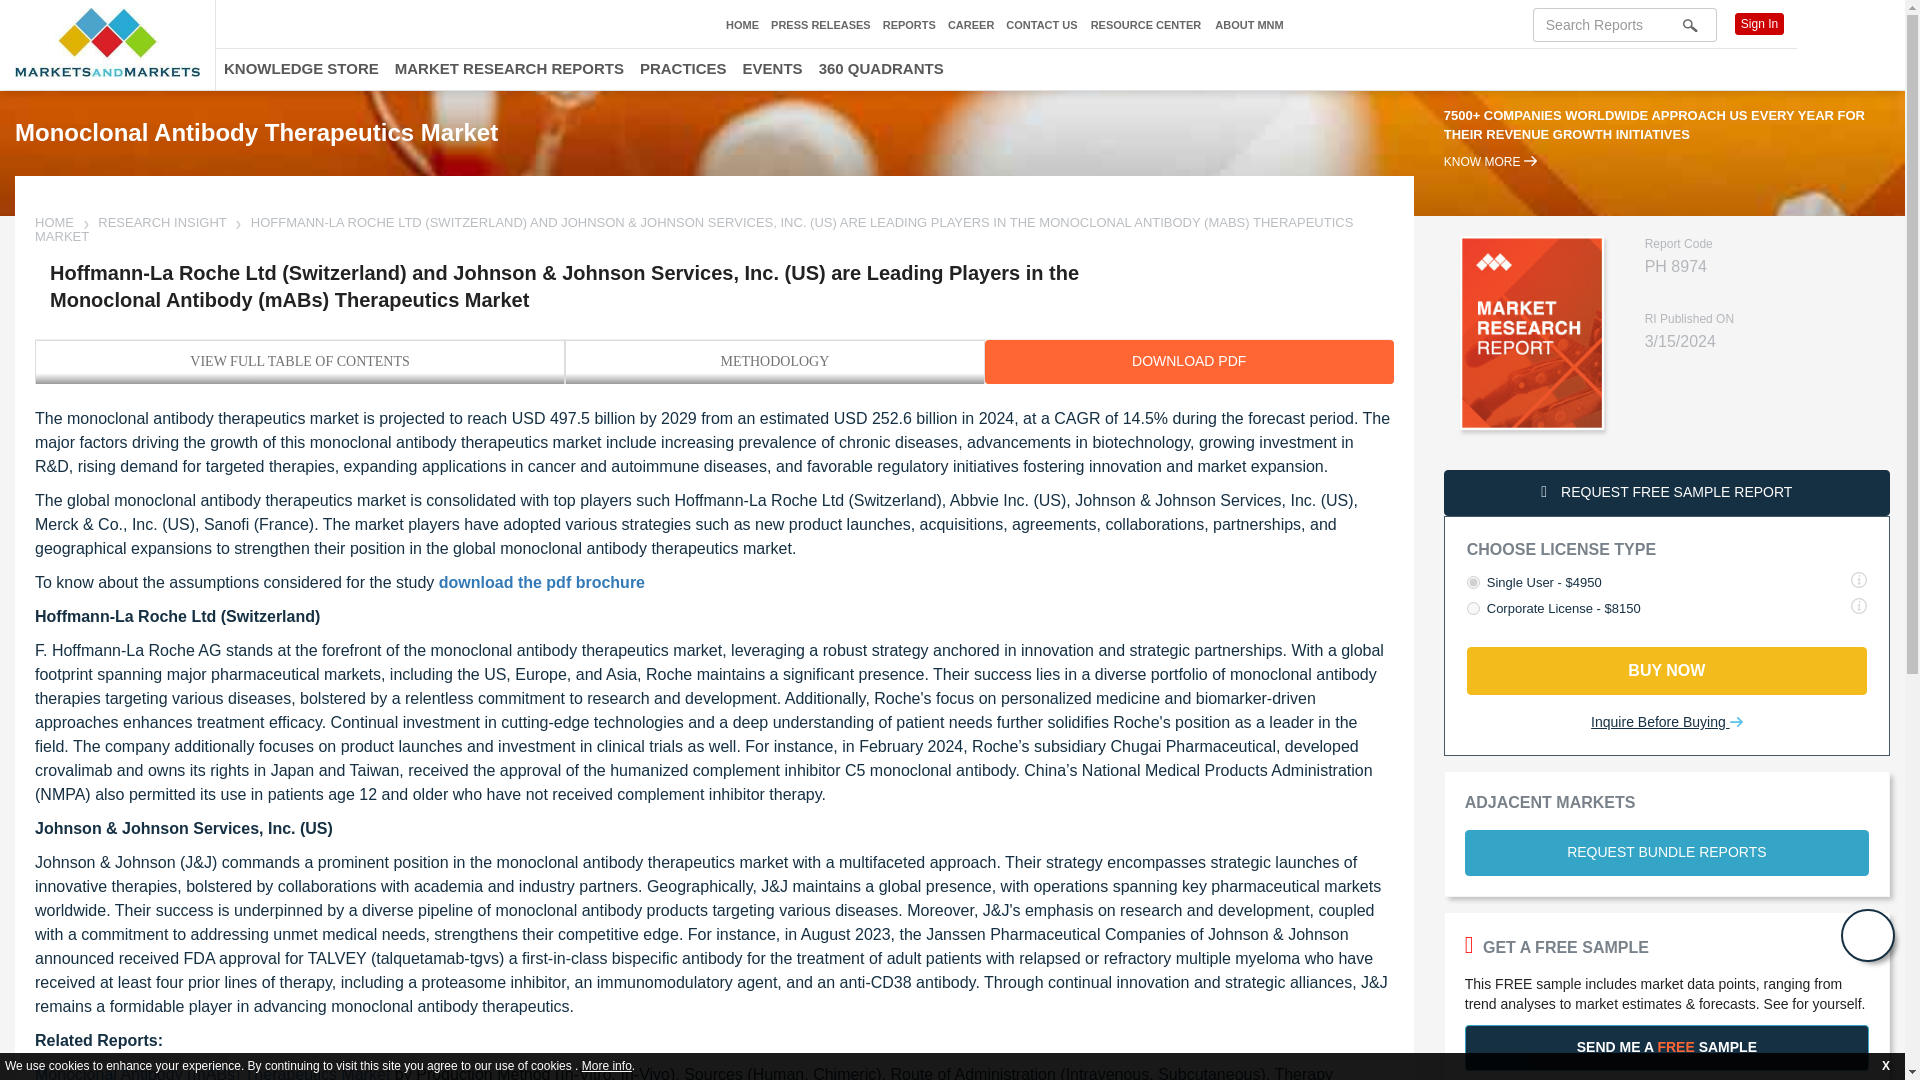  I want to click on on, so click(1473, 608).